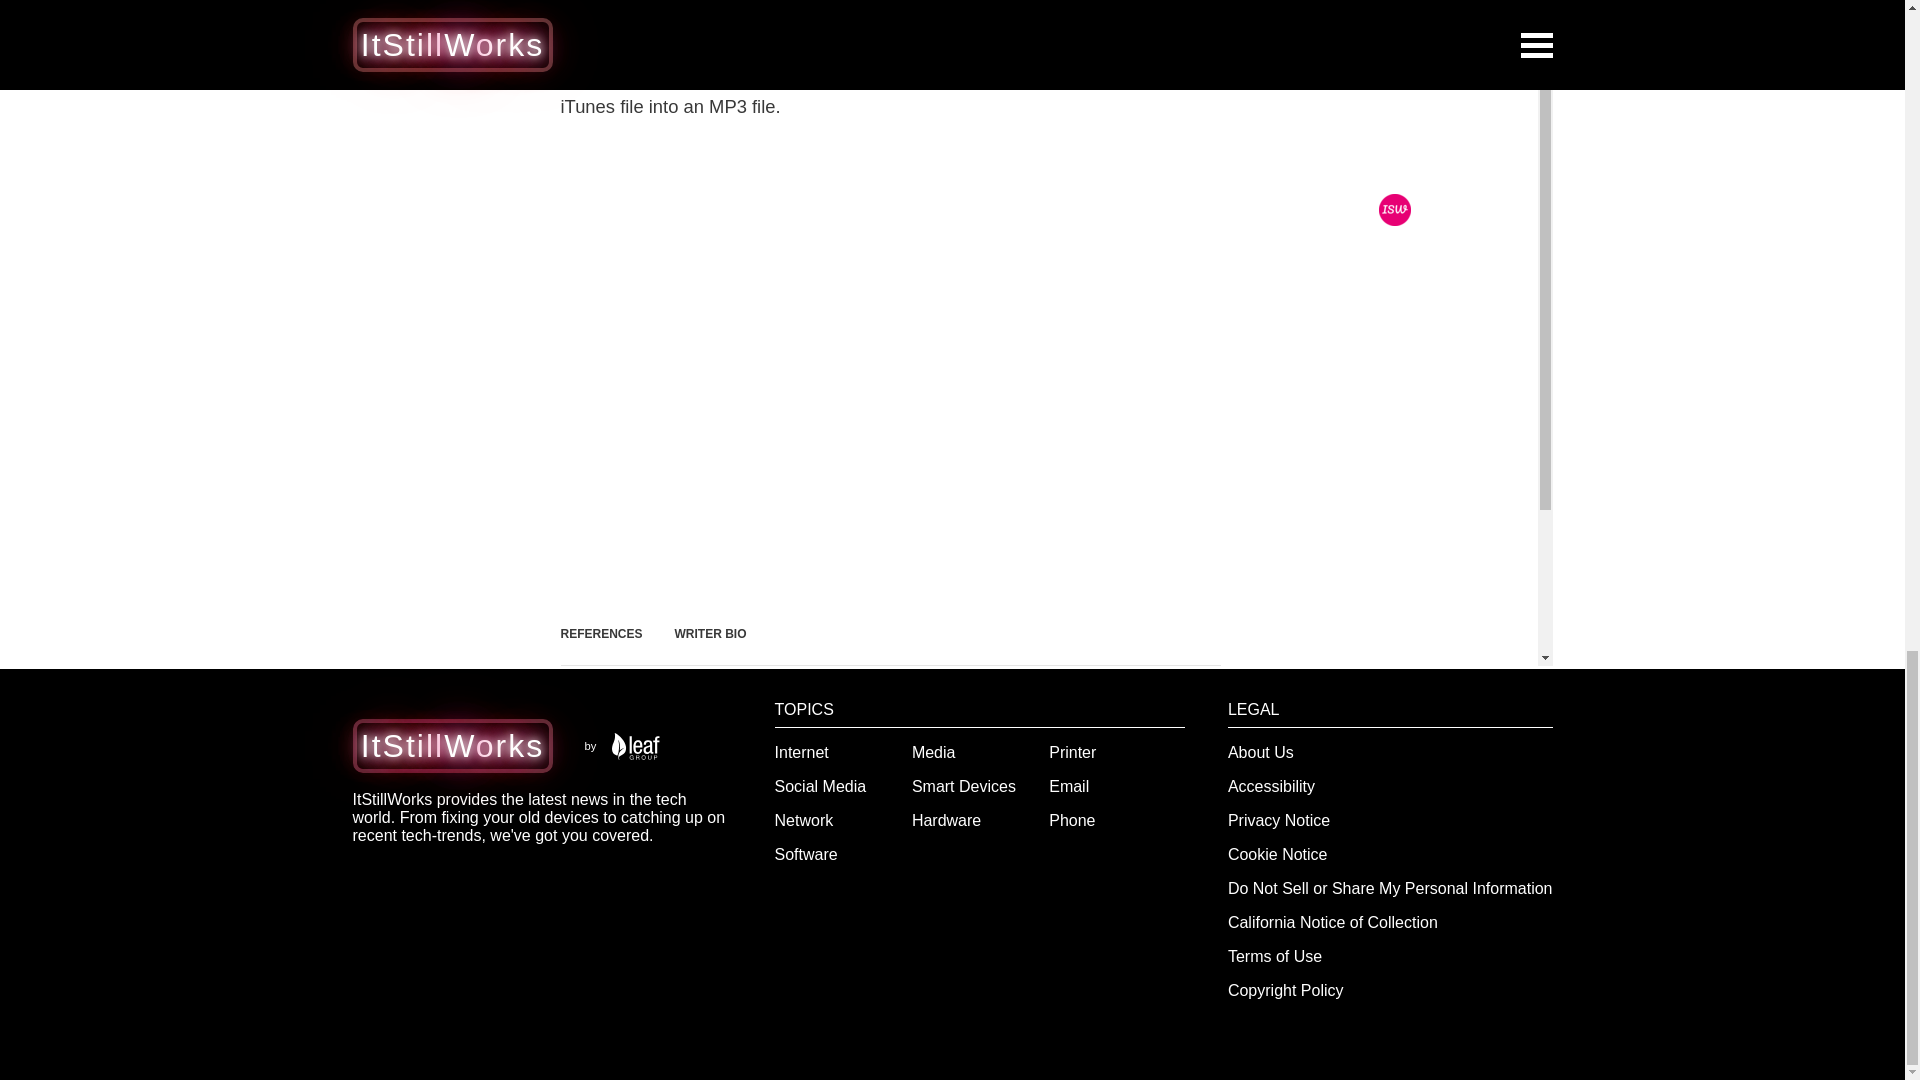  I want to click on Terms of Use, so click(1275, 956).